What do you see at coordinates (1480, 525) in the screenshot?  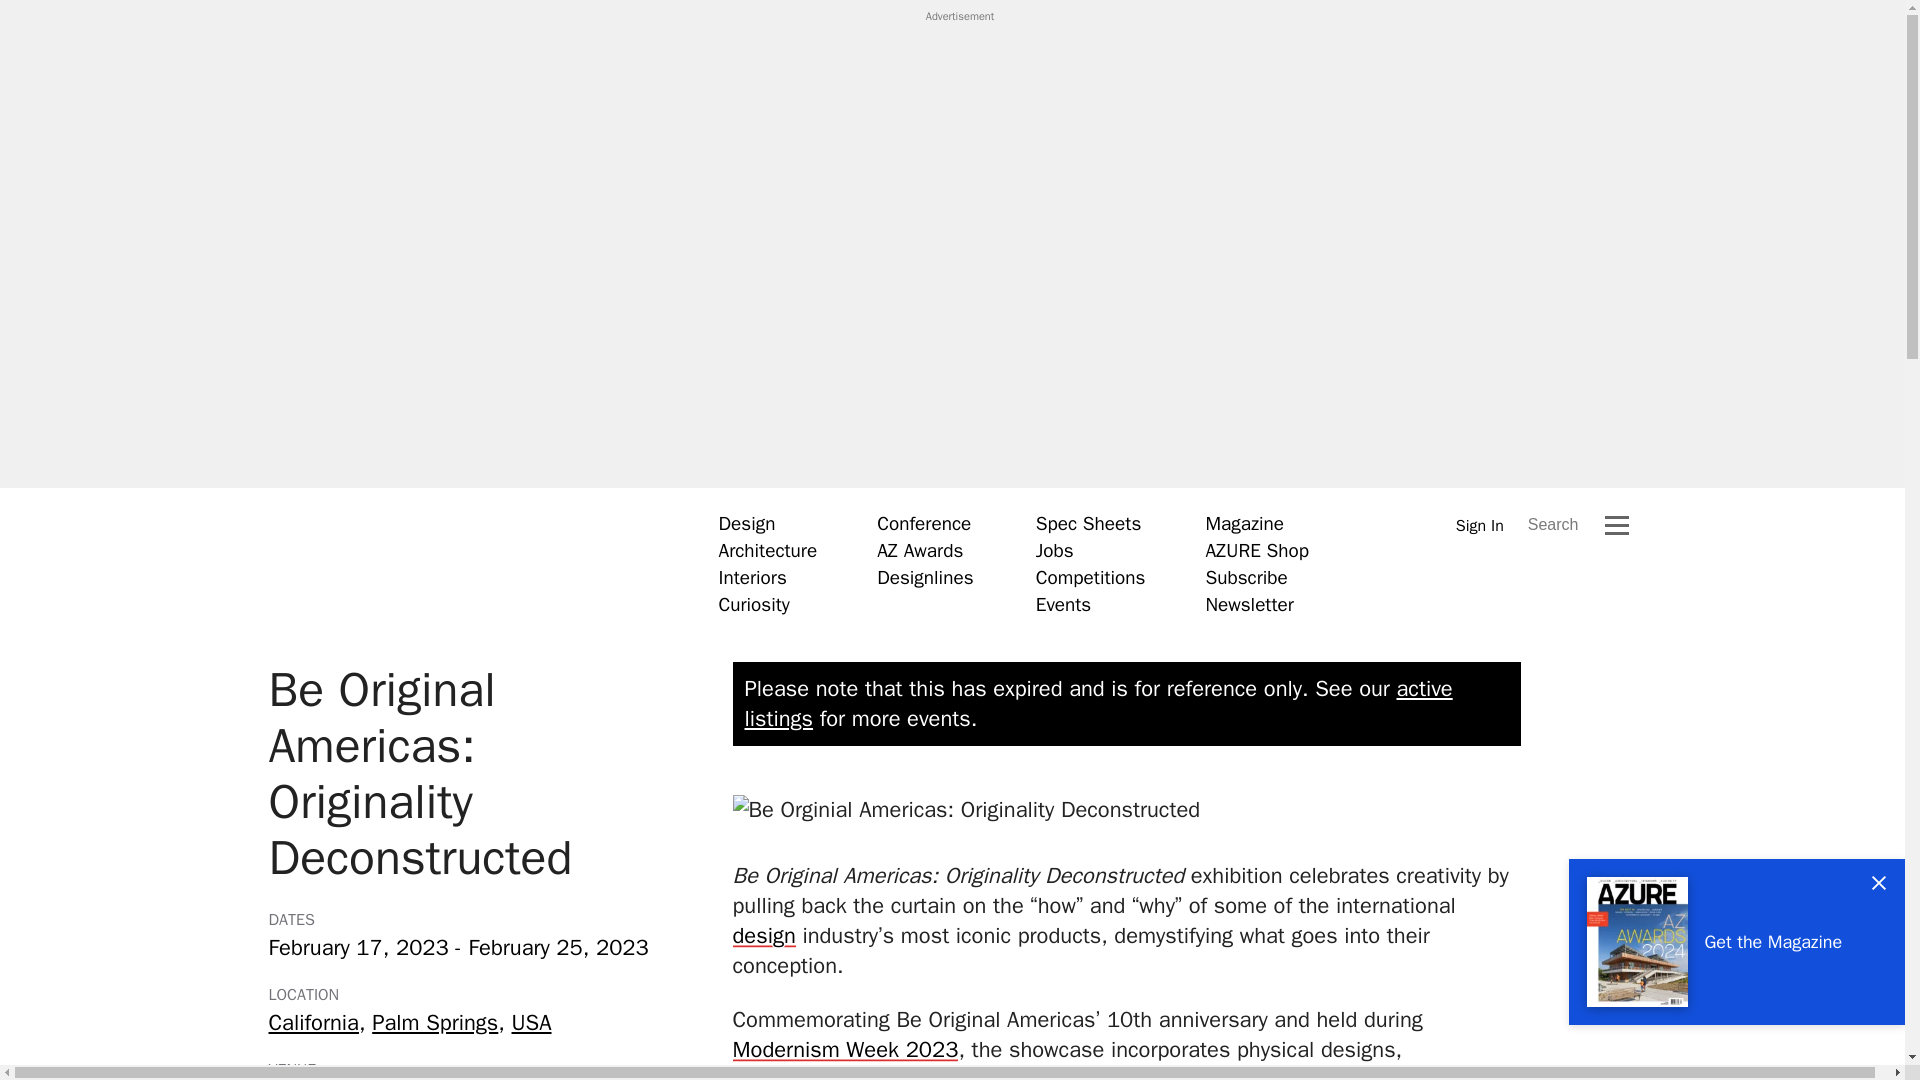 I see `Sign In` at bounding box center [1480, 525].